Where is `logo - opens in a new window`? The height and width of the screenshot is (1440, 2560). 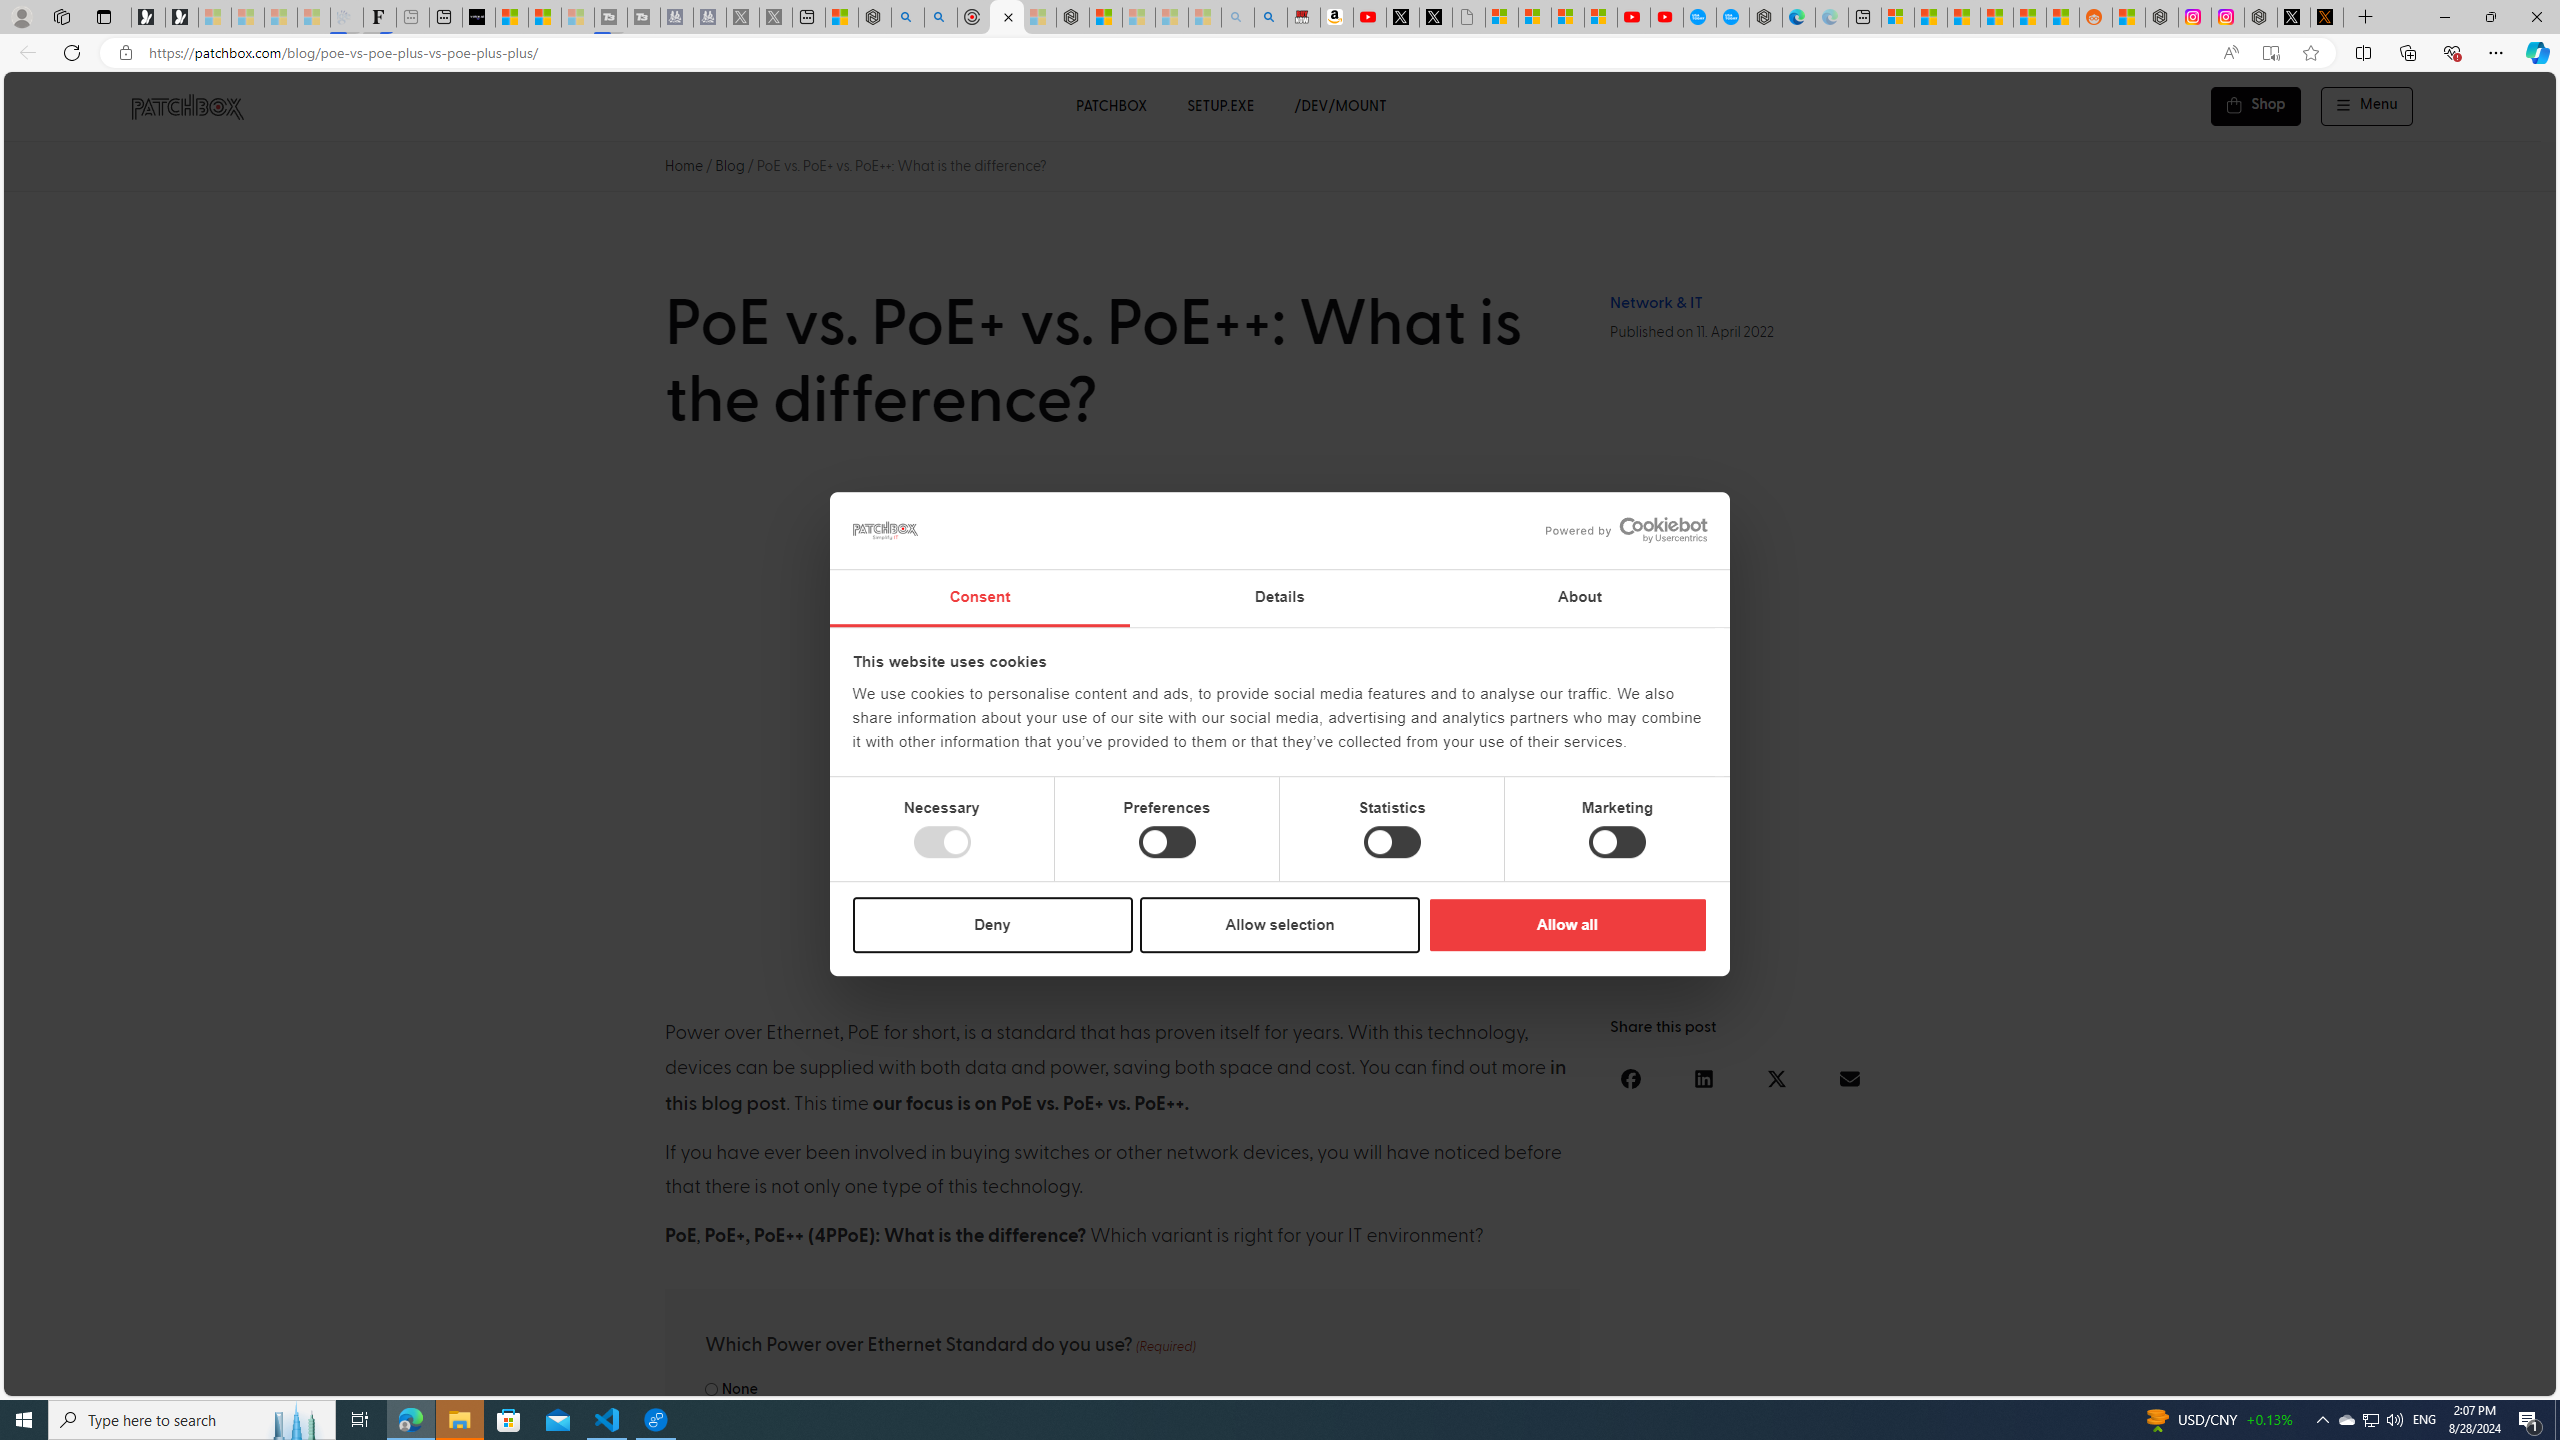
logo - opens in a new window is located at coordinates (1618, 530).